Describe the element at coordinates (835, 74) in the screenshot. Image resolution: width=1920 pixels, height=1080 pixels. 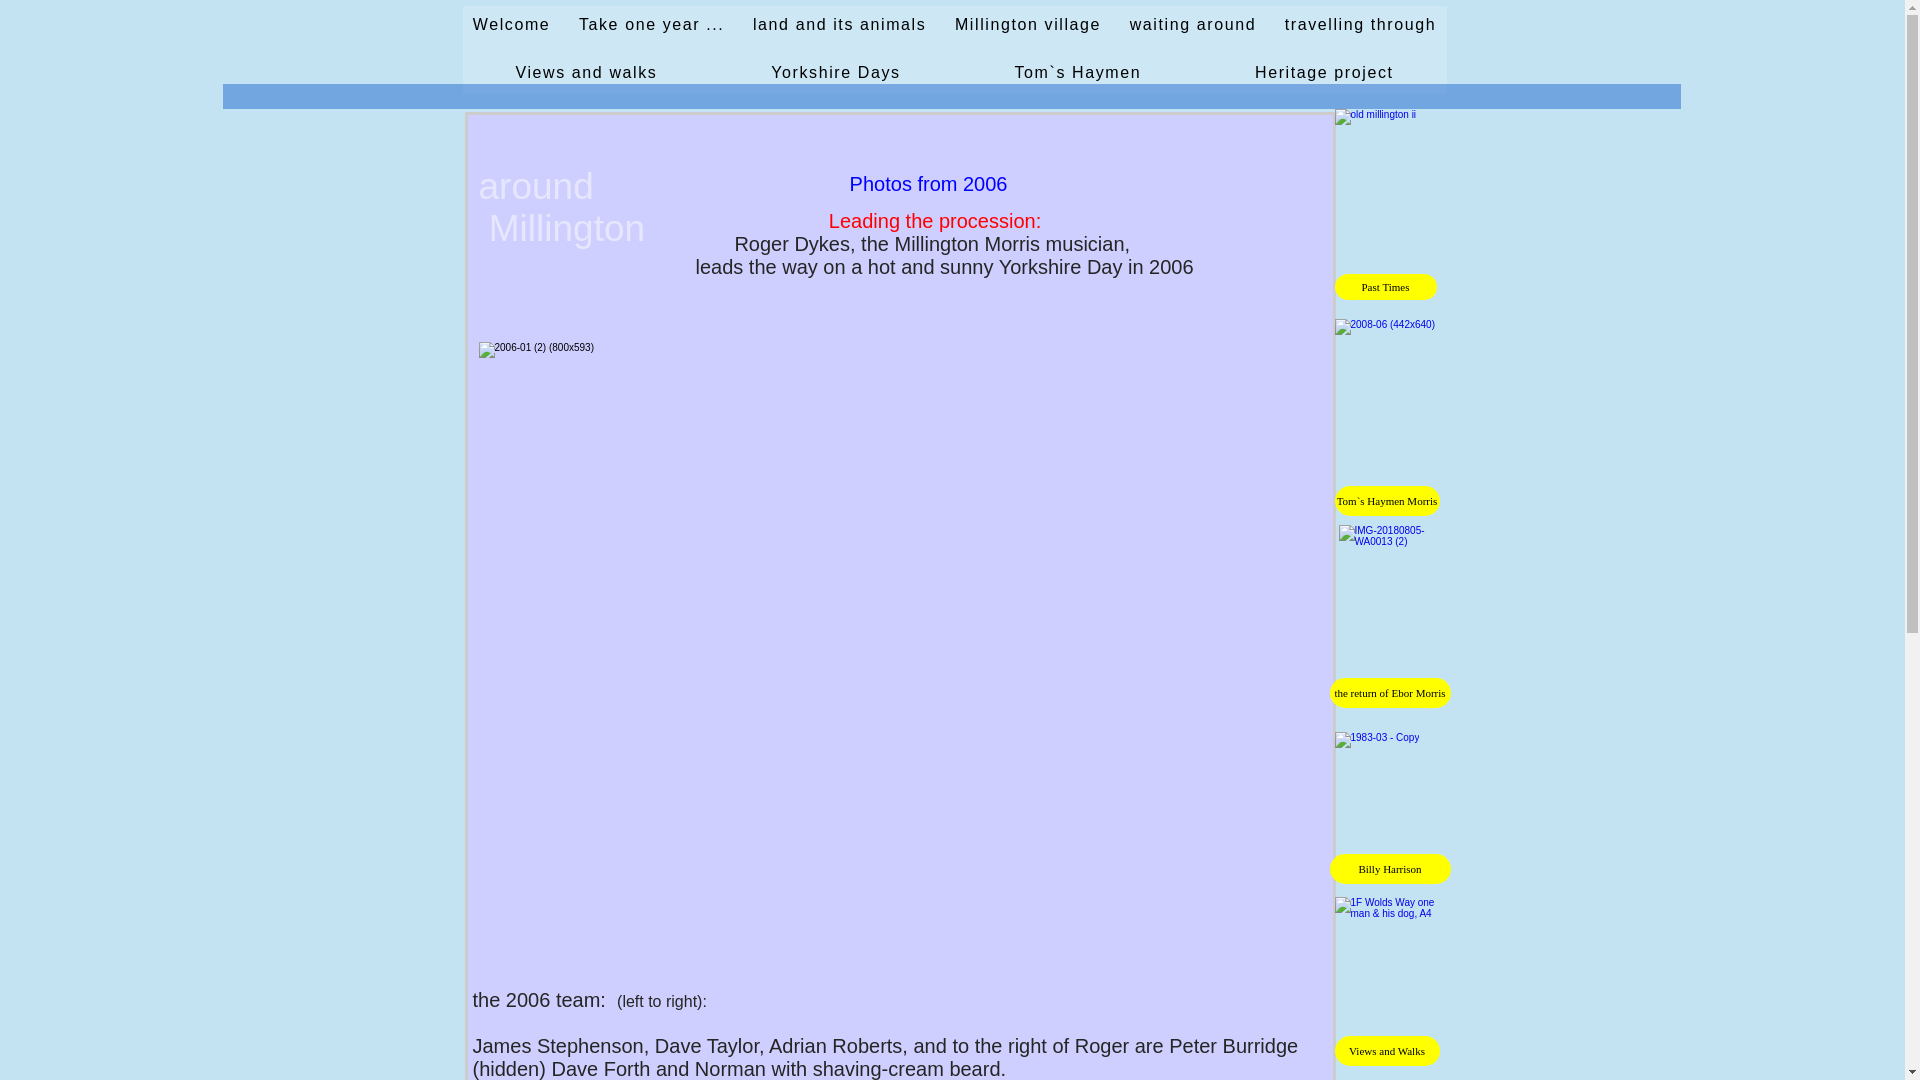
I see `Yorkshire Days` at that location.